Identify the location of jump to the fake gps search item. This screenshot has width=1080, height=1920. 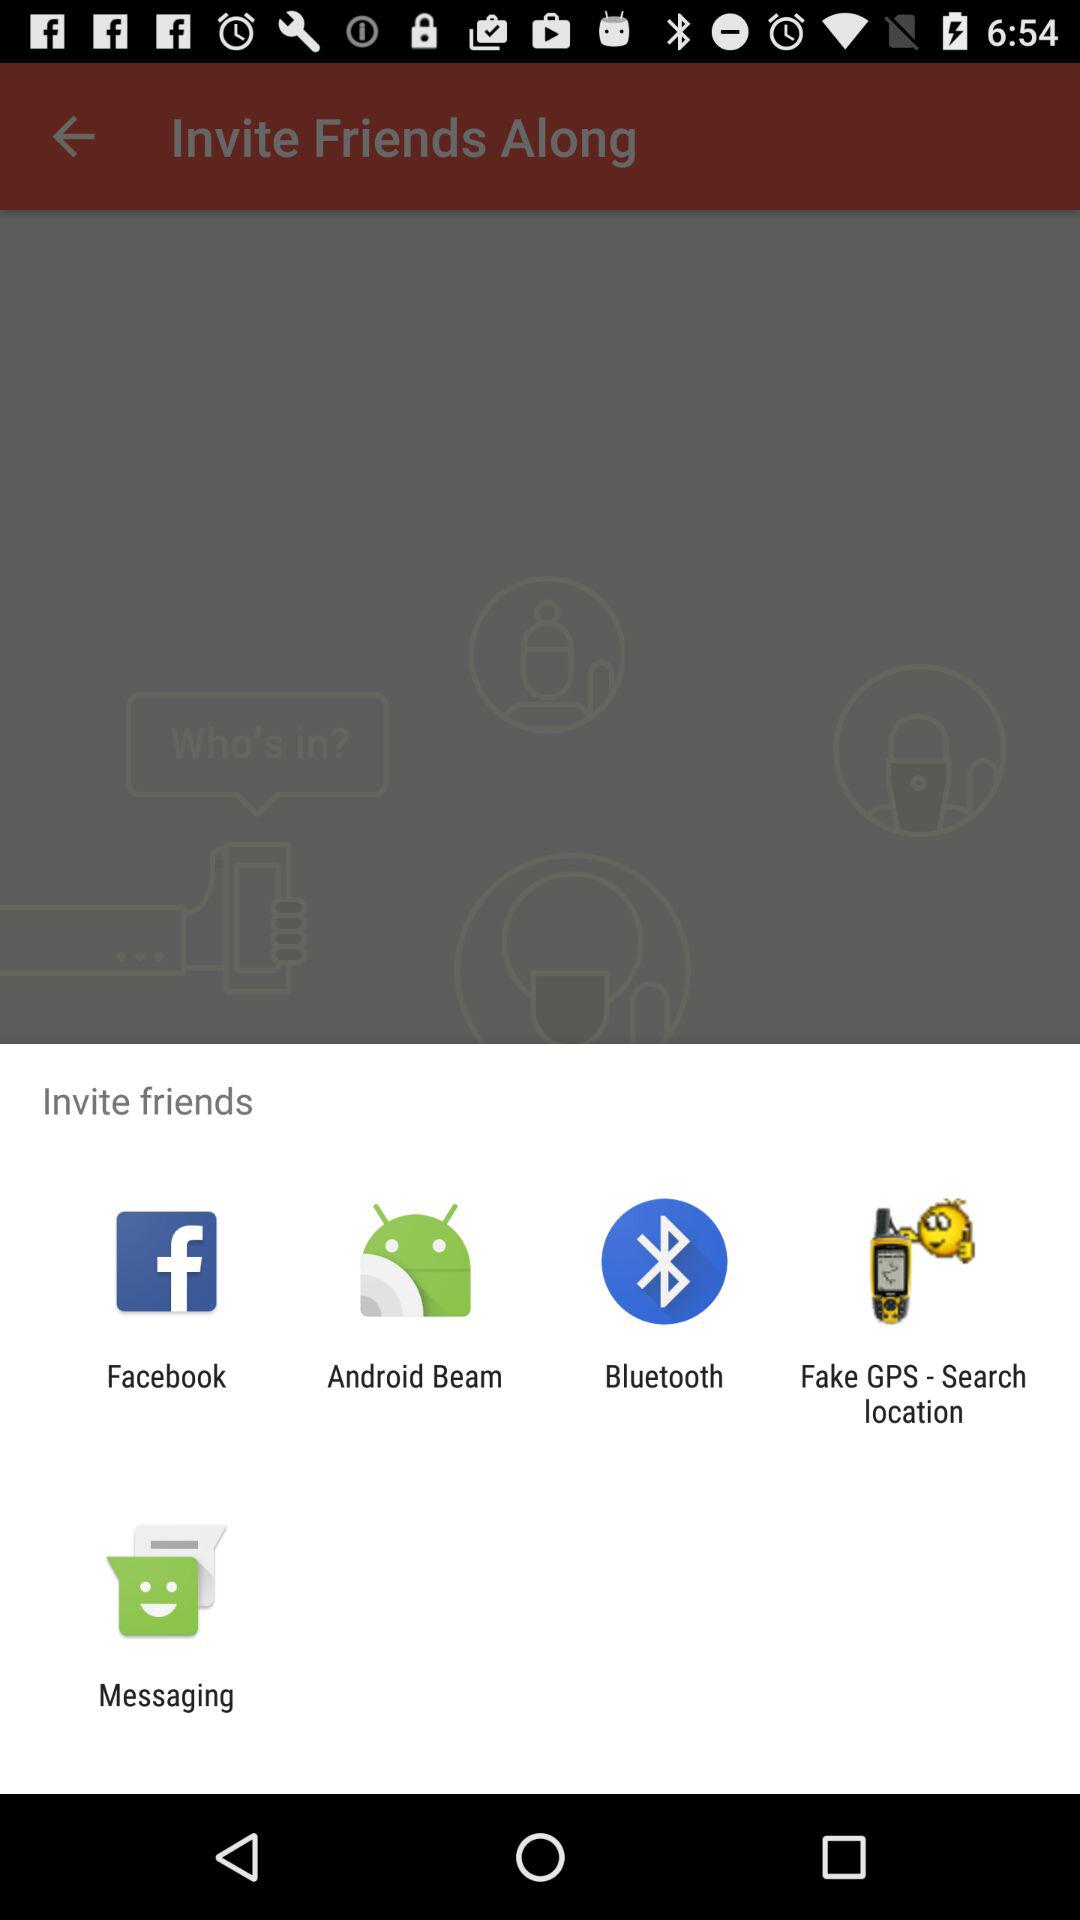
(913, 1393).